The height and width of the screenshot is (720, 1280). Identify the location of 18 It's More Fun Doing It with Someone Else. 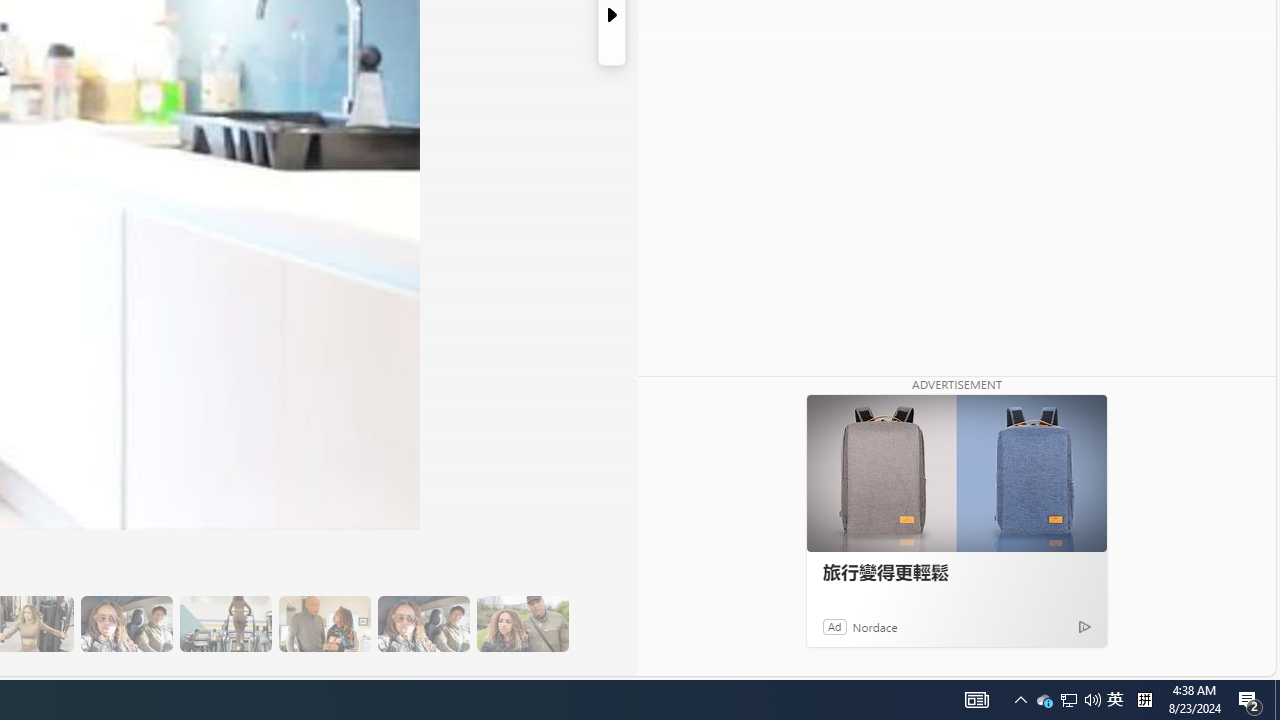
(324, 624).